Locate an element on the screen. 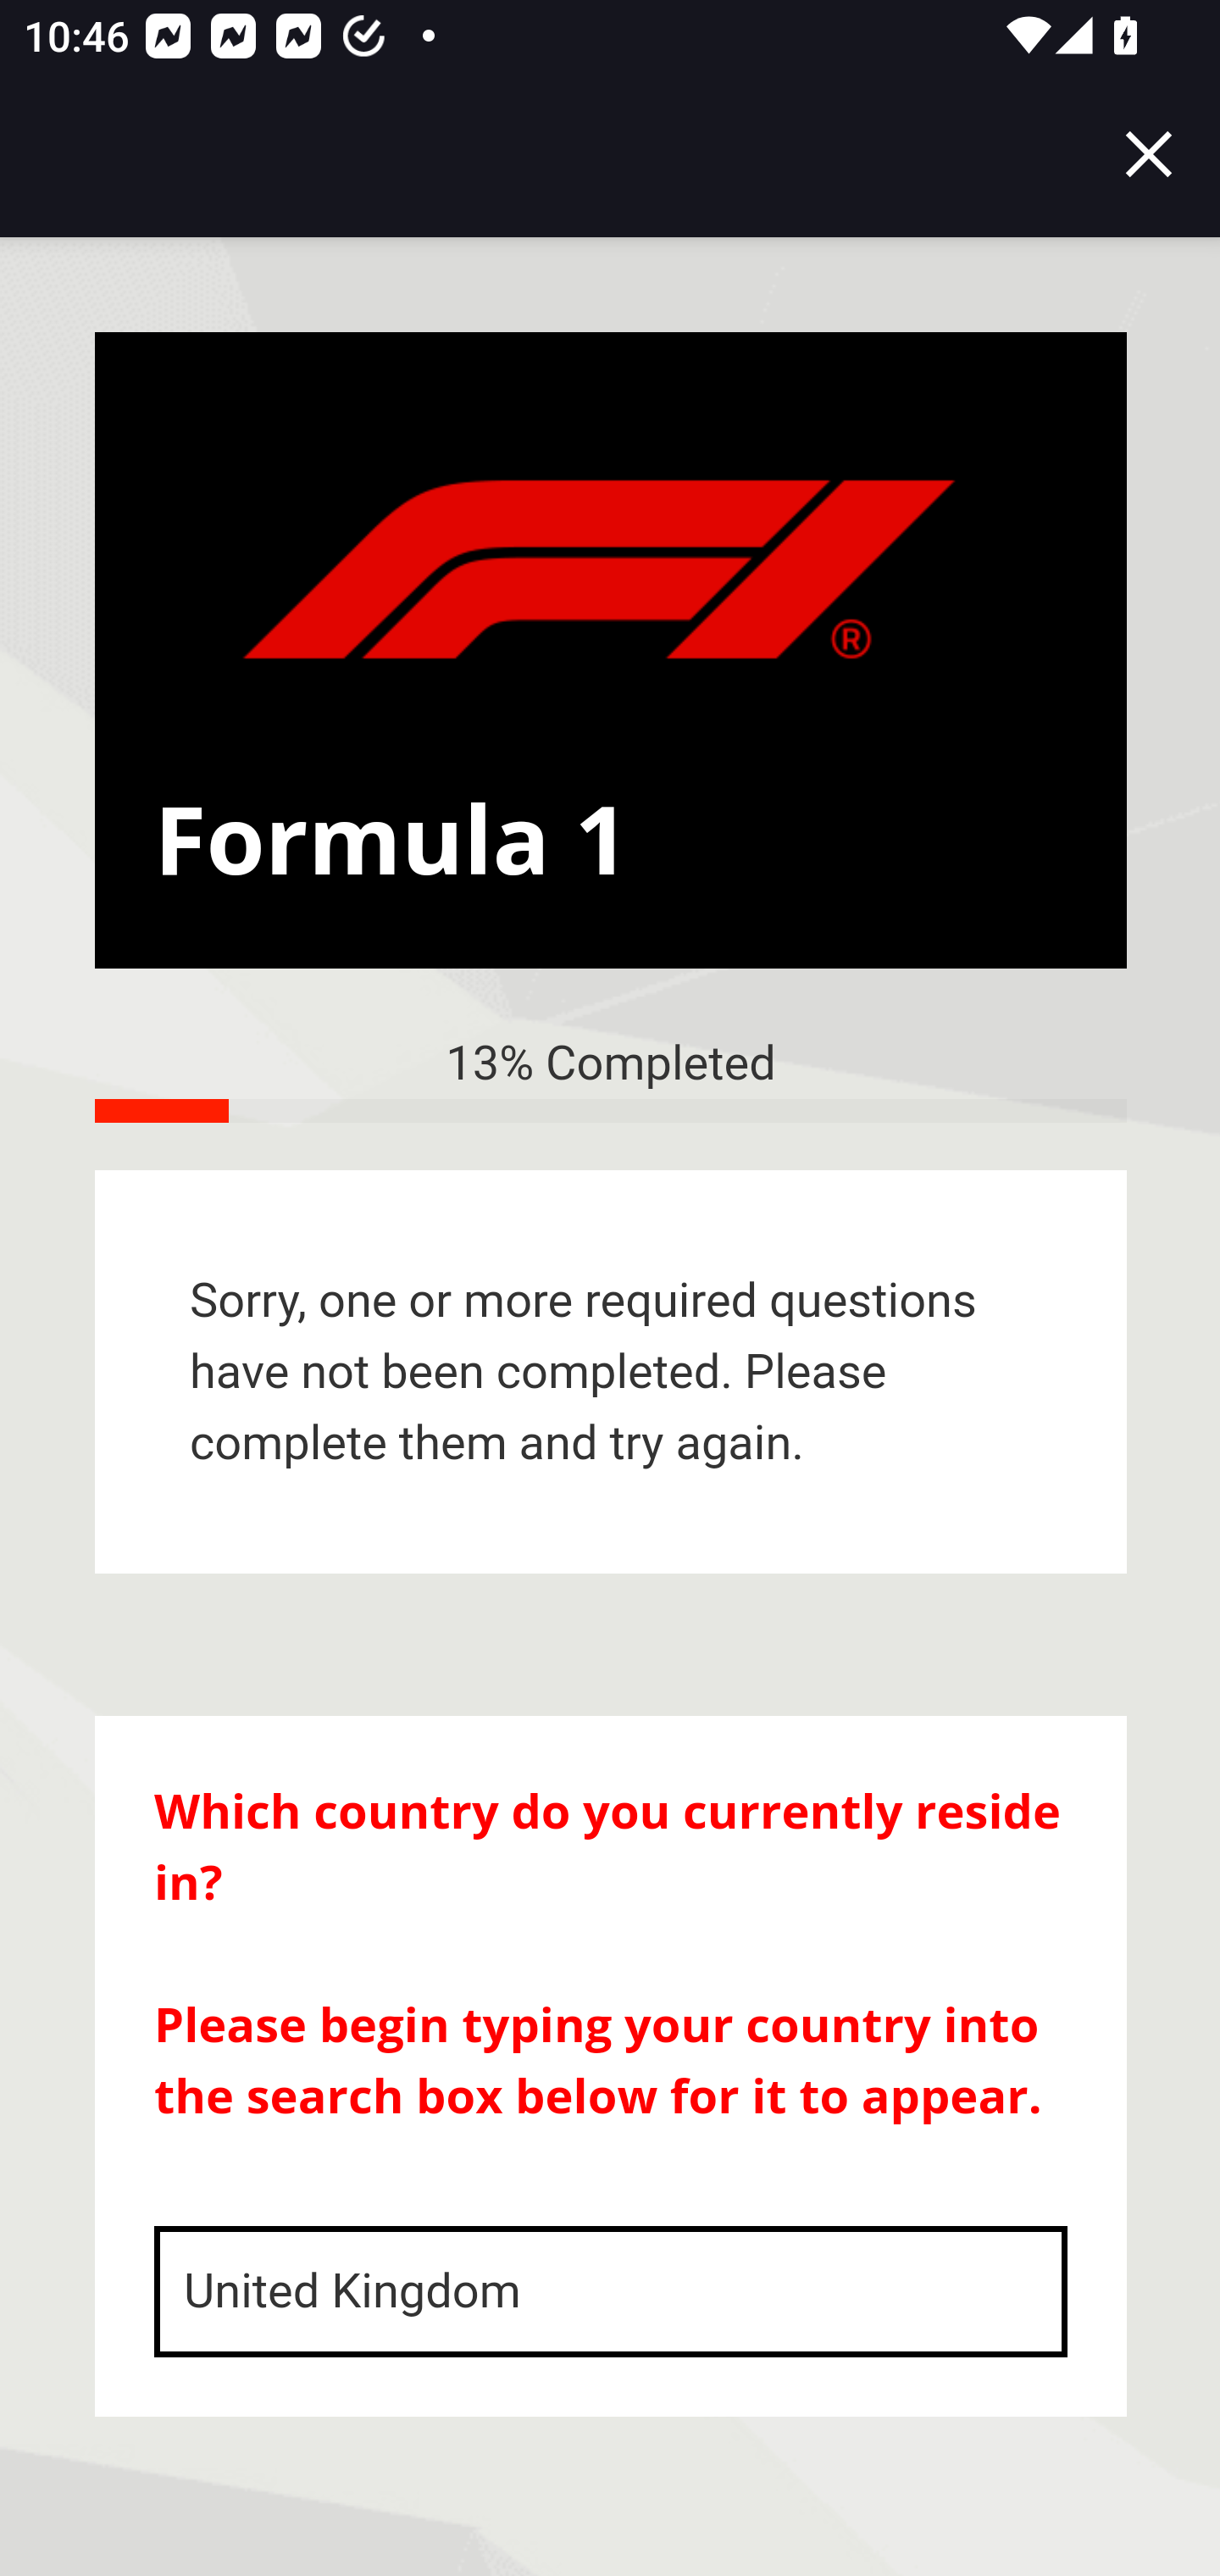  Close is located at coordinates (1149, 154).